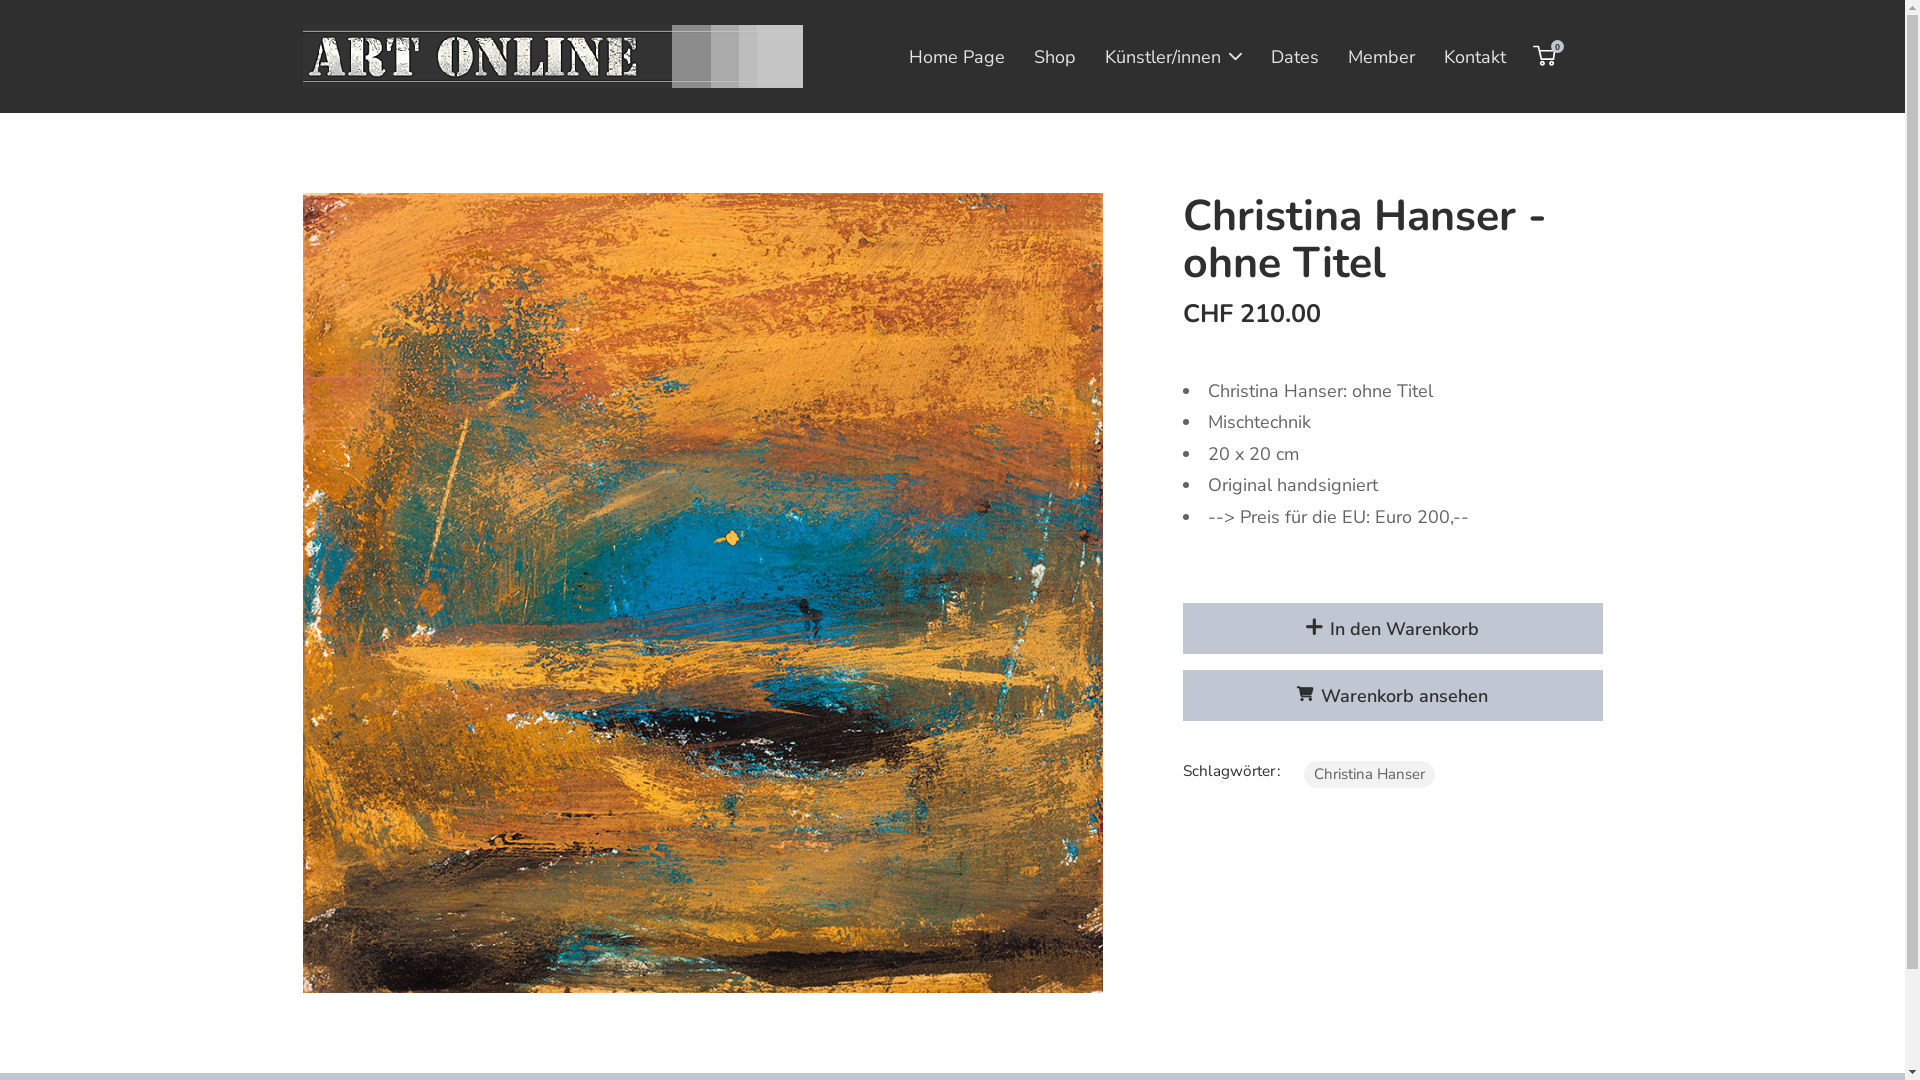 This screenshot has width=1920, height=1080. I want to click on Christina Hanser - ohne Titel, so click(718, 593).